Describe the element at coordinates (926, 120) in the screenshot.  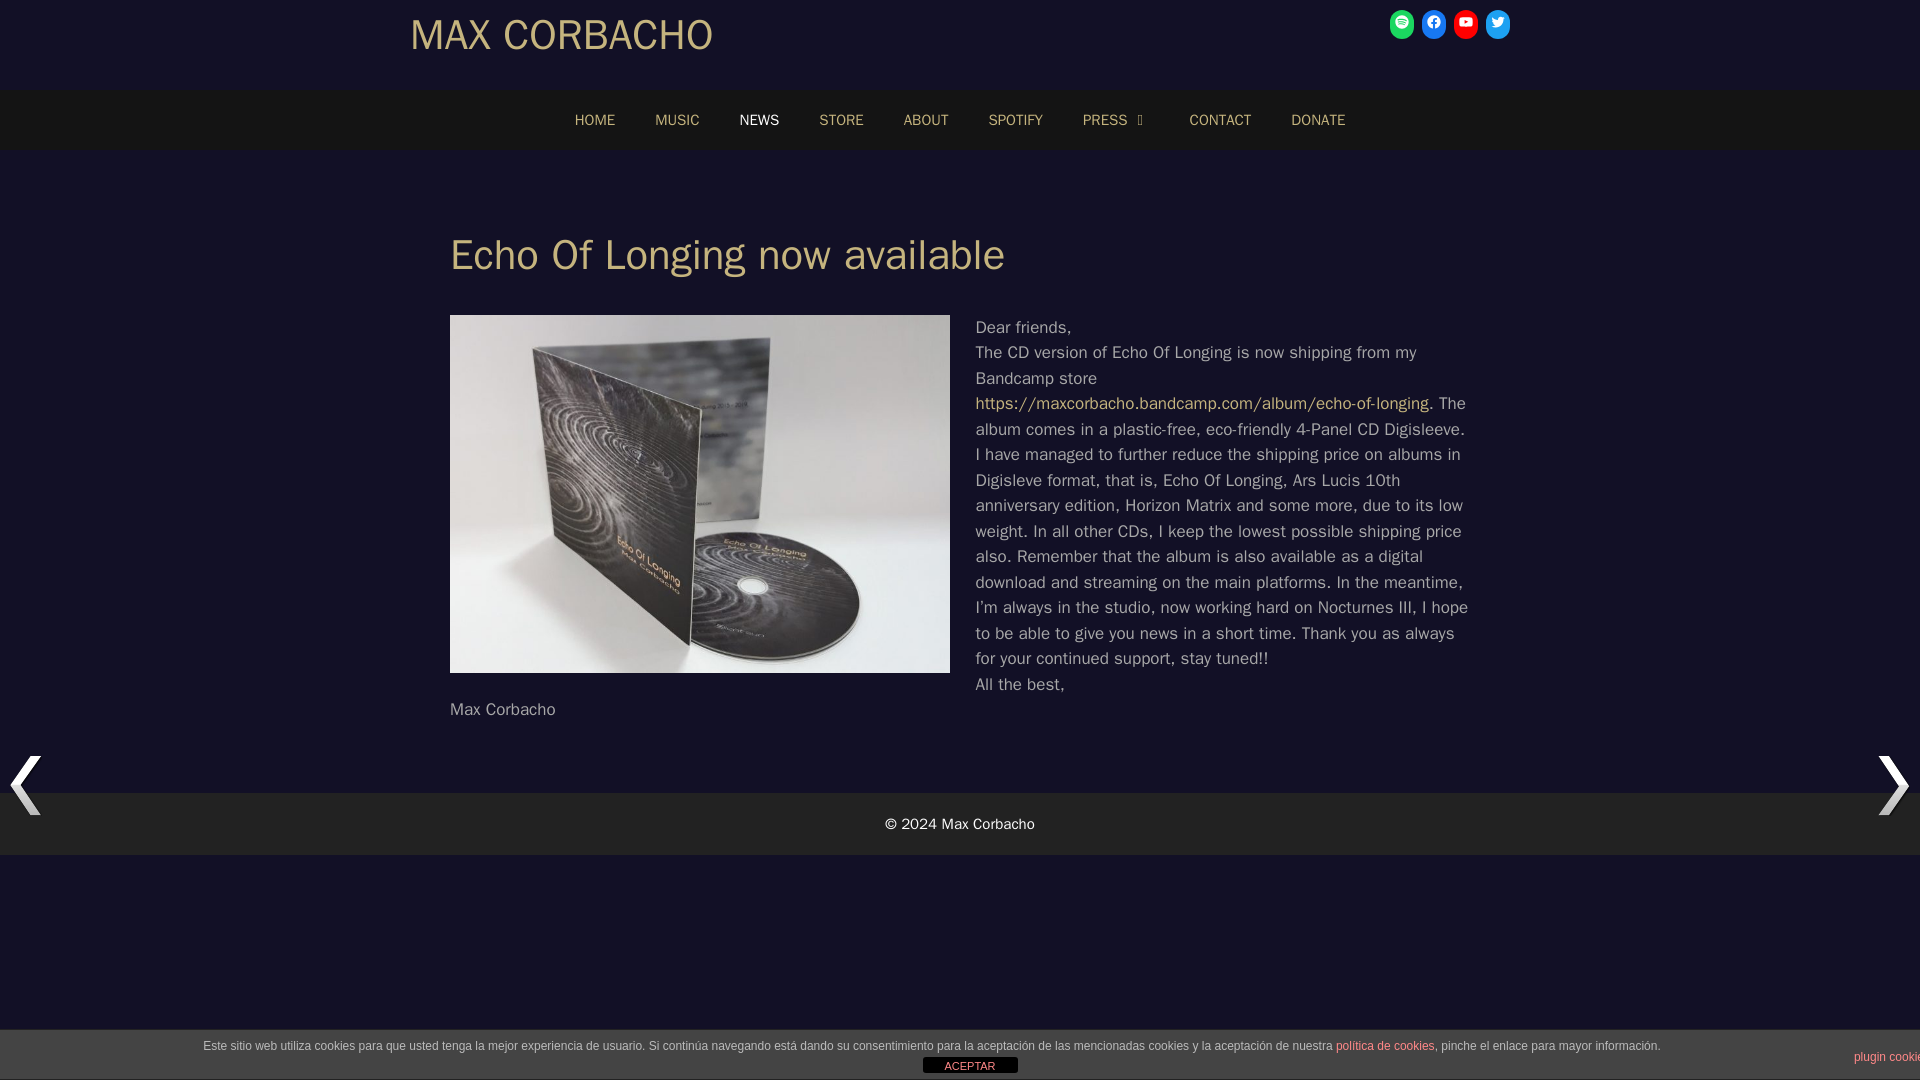
I see `ABOUT` at that location.